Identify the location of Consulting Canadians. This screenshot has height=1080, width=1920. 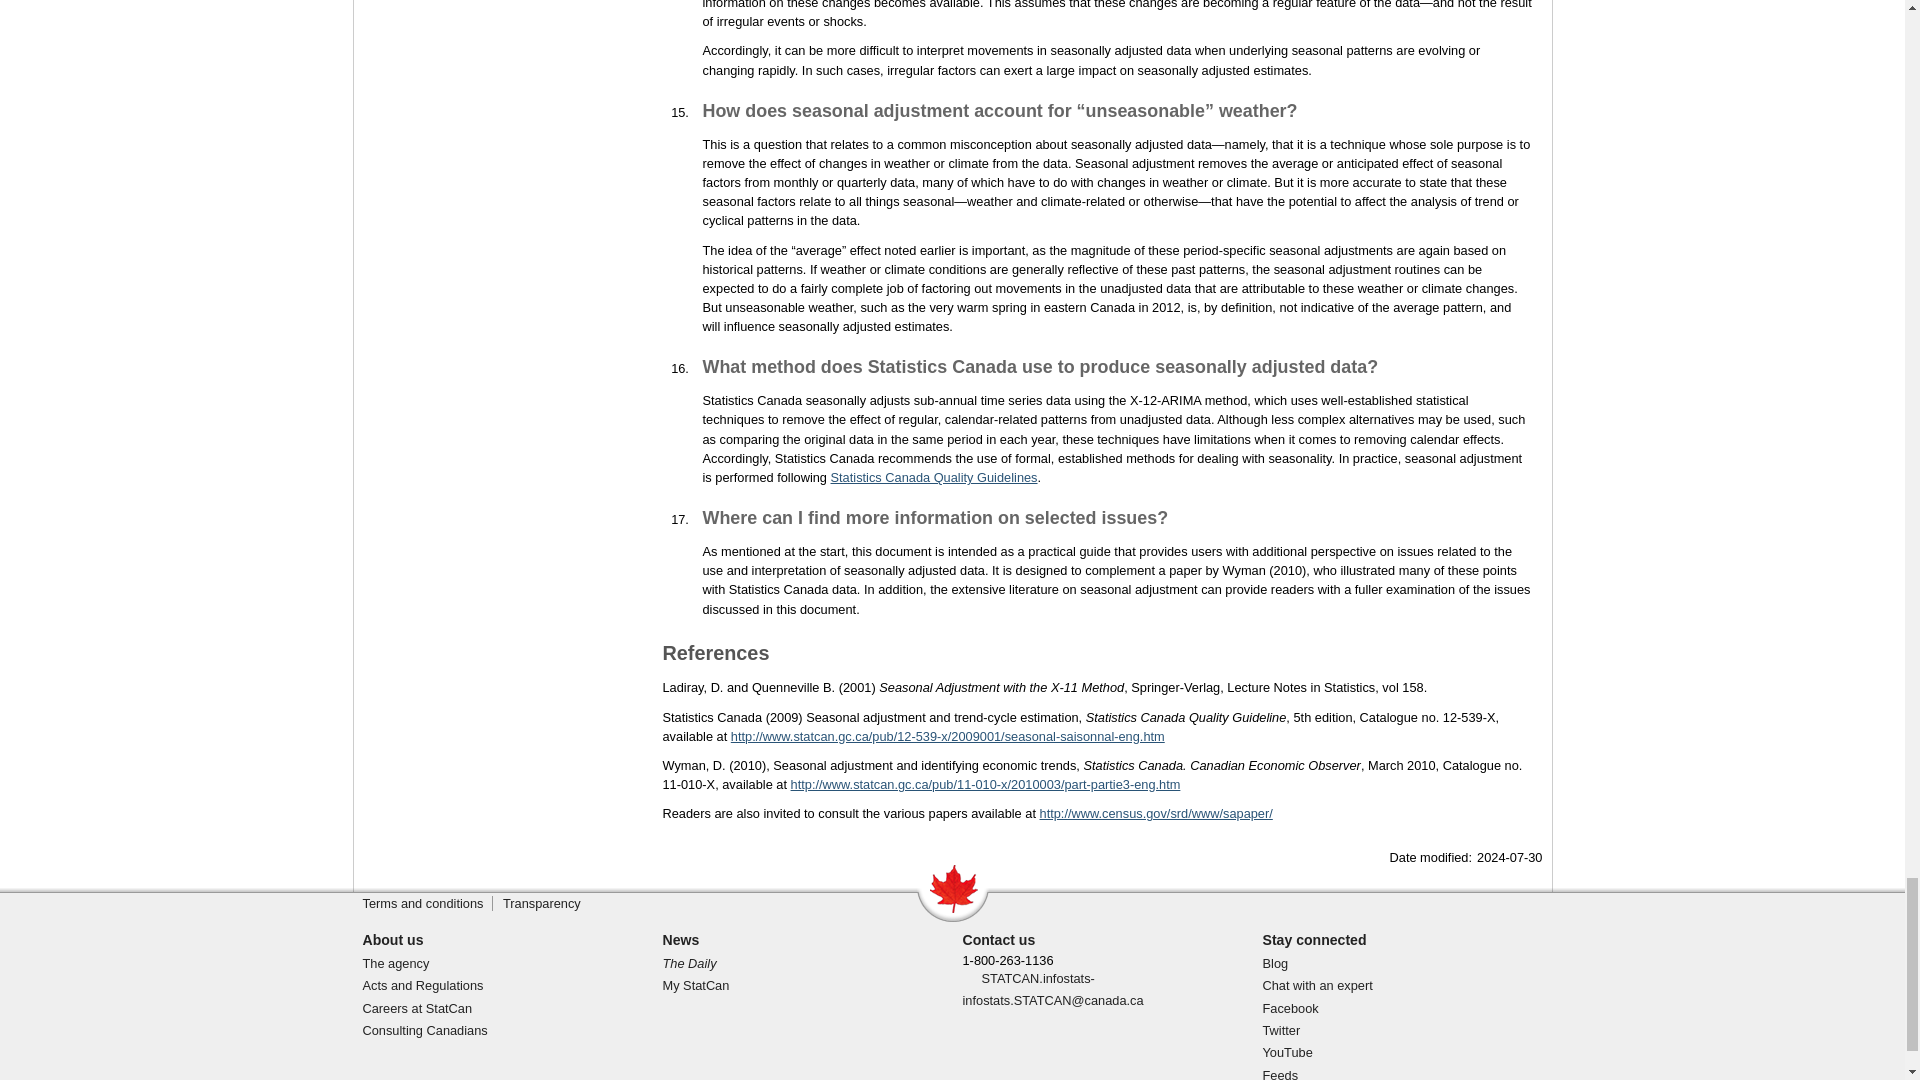
(424, 1030).